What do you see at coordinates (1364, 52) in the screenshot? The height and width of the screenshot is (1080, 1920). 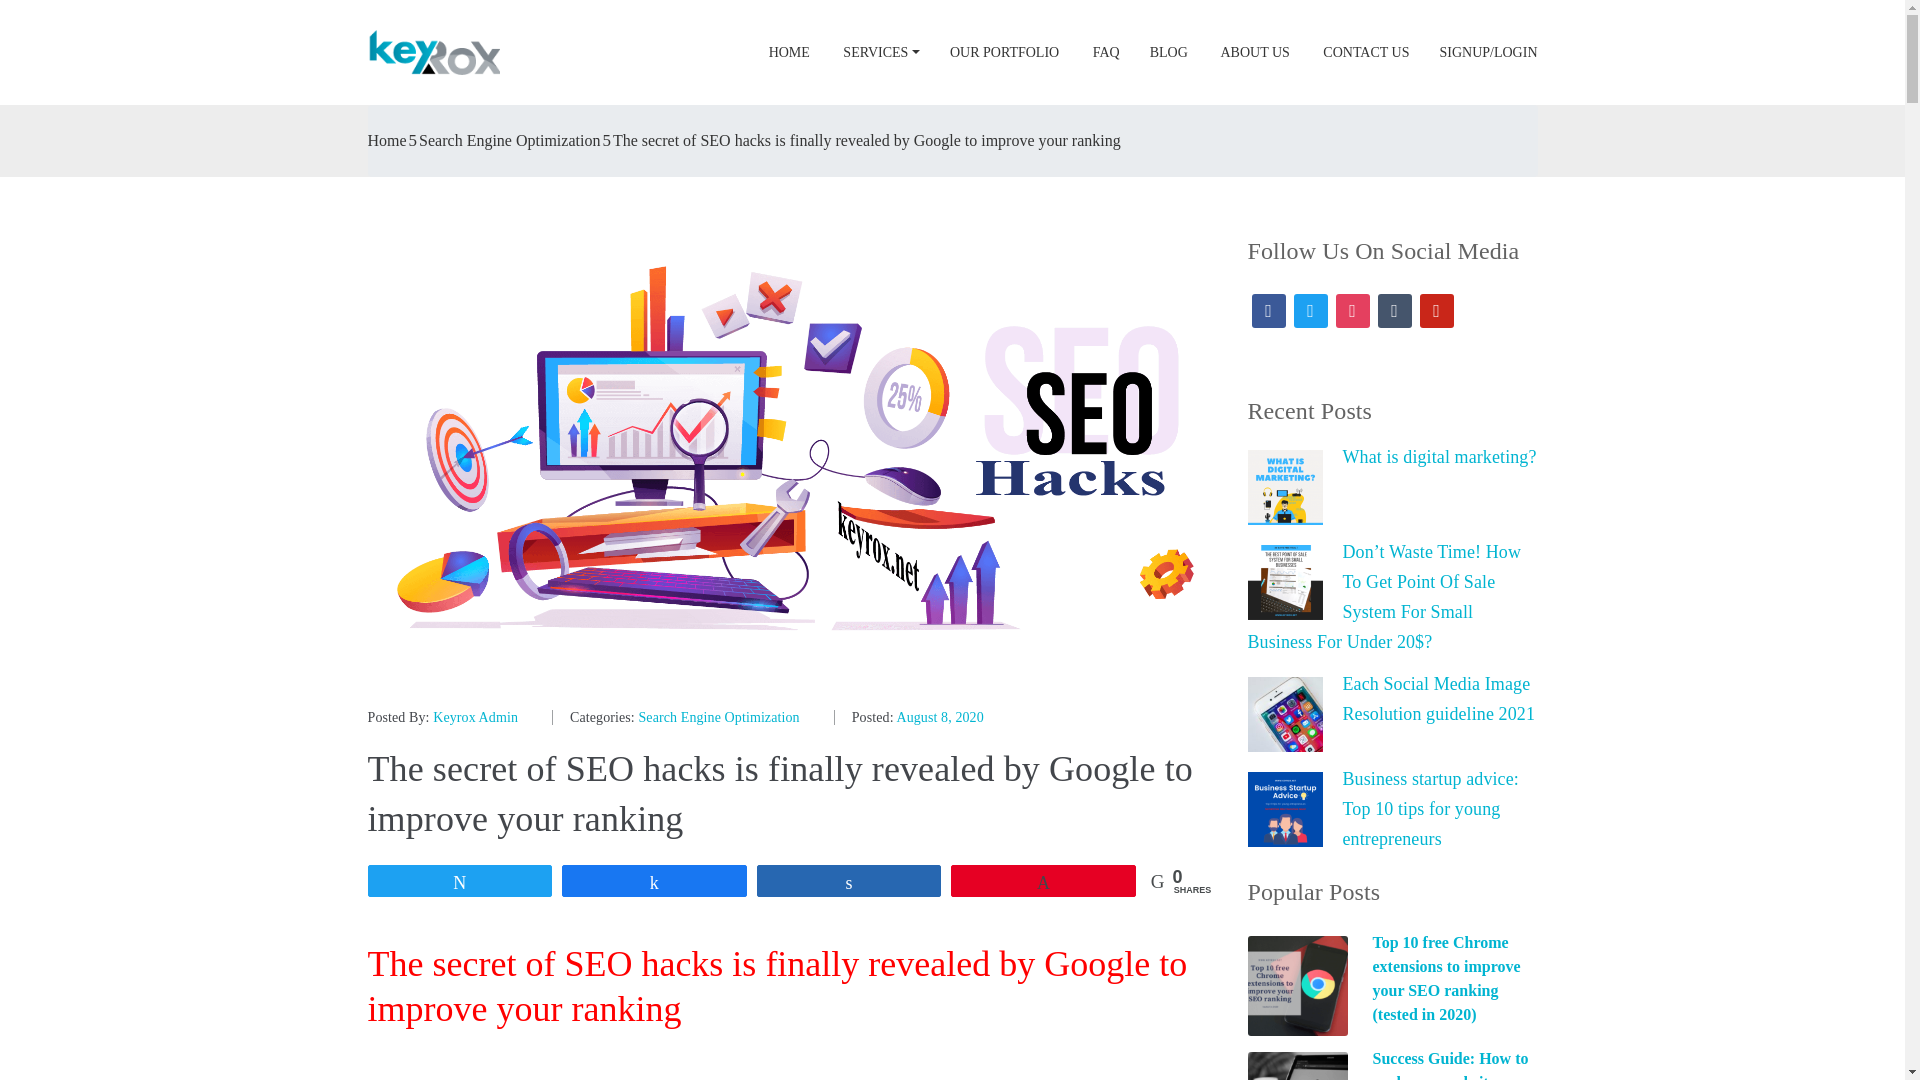 I see `Contact Us` at bounding box center [1364, 52].